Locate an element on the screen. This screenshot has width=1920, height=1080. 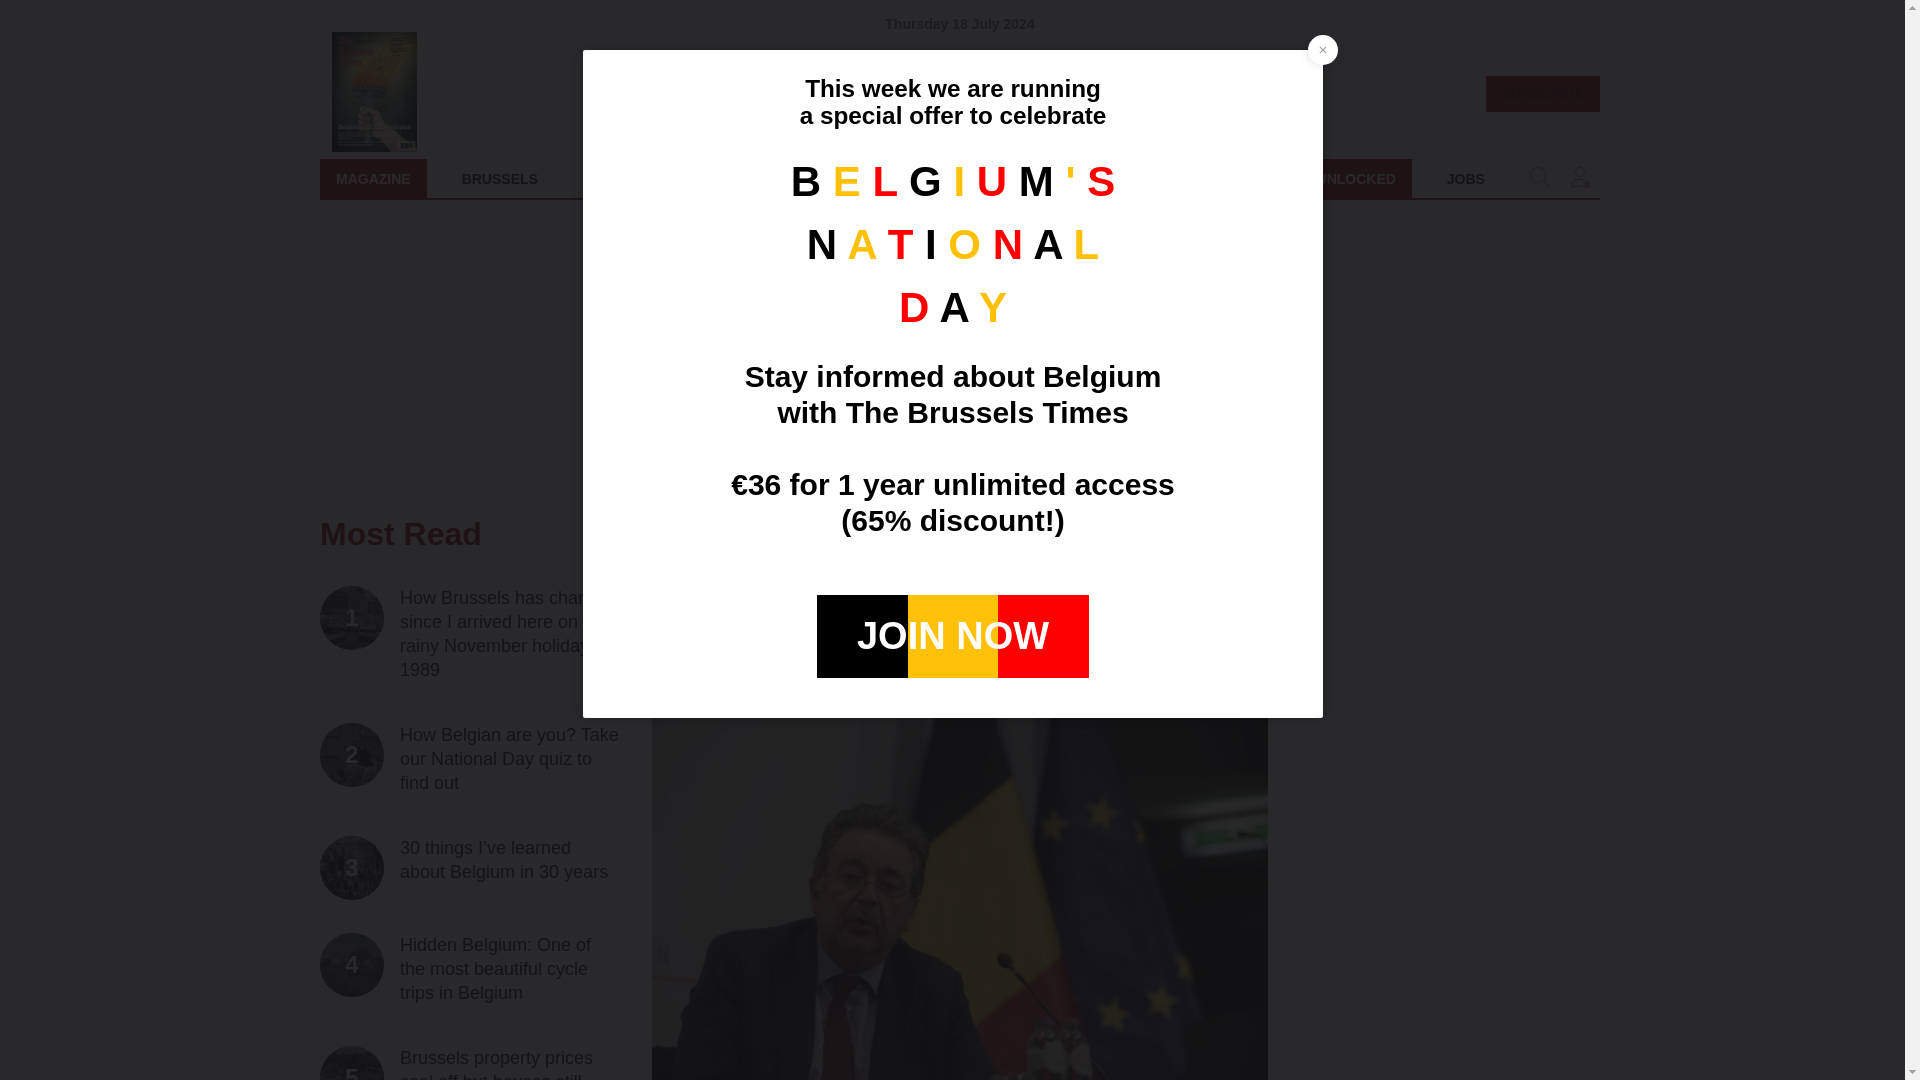
BRUSSELS is located at coordinates (500, 178).